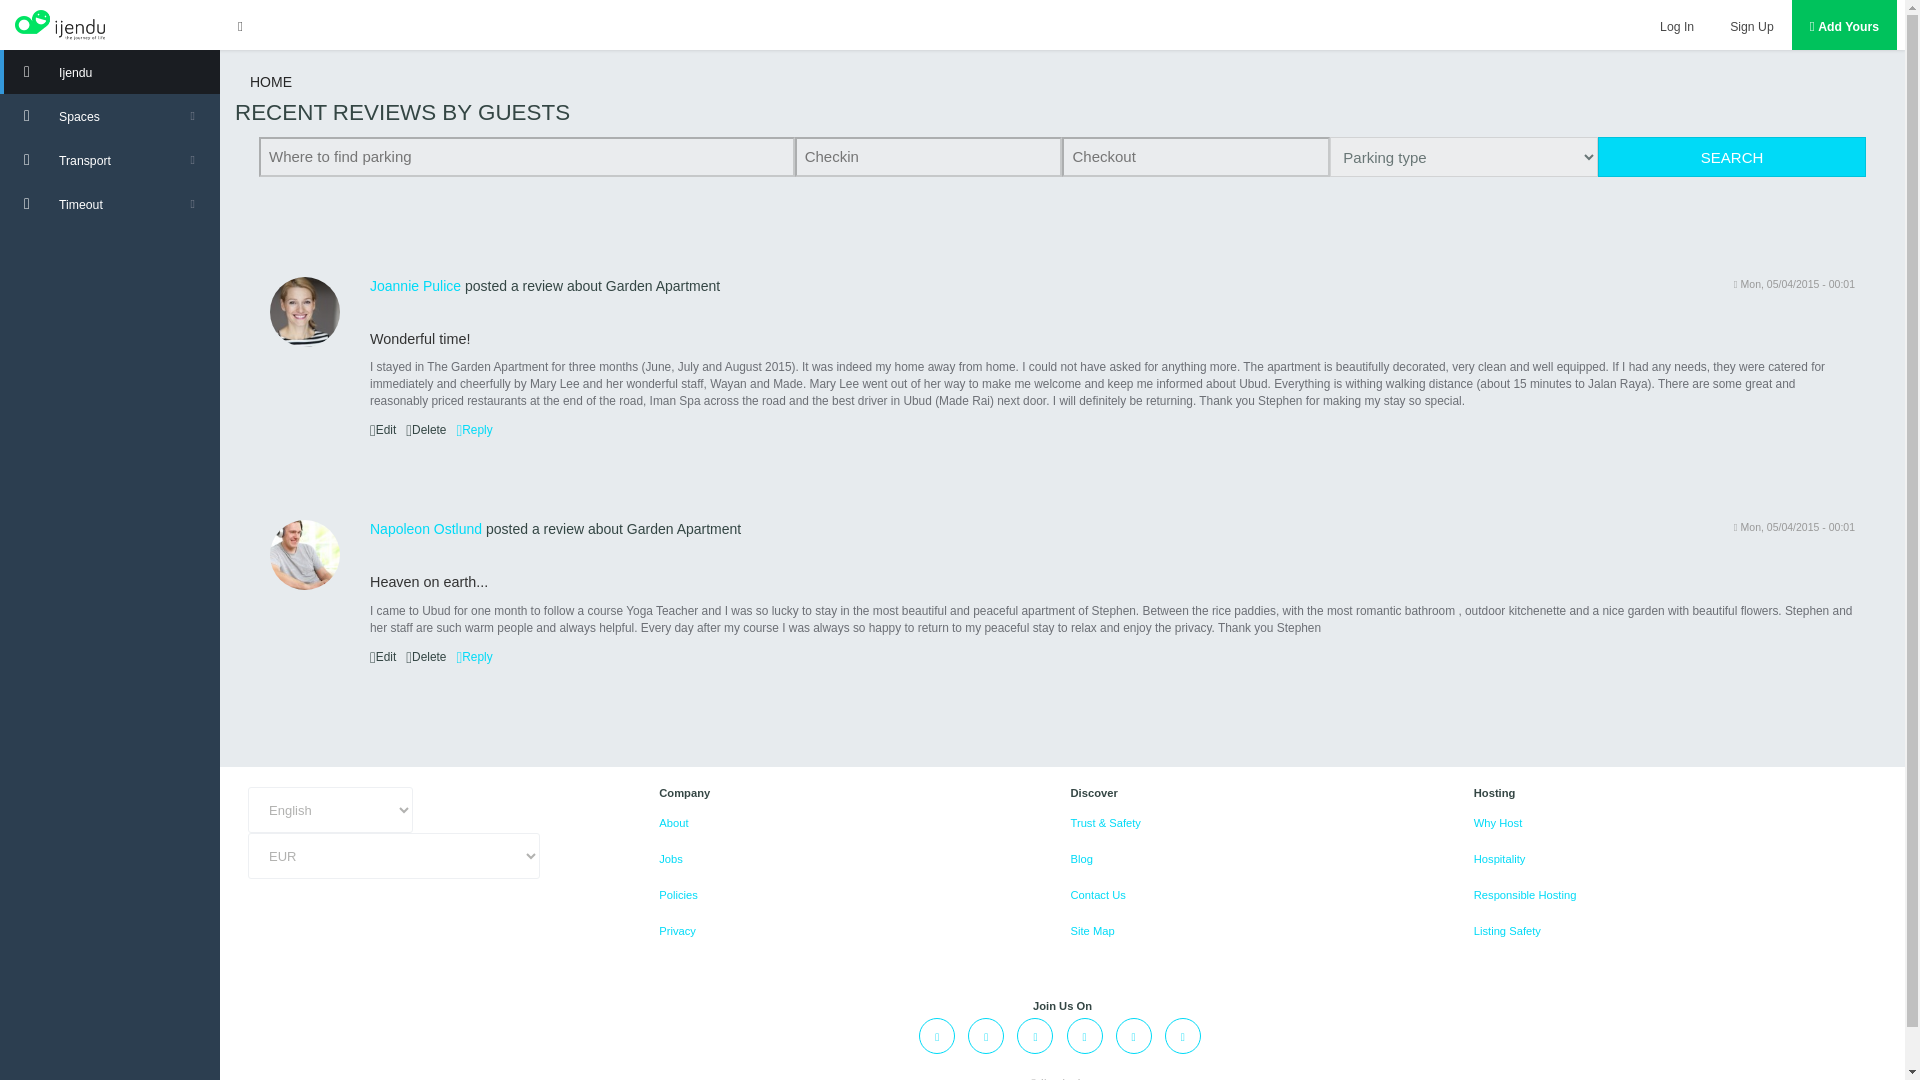 The height and width of the screenshot is (1080, 1920). What do you see at coordinates (1732, 157) in the screenshot?
I see `search` at bounding box center [1732, 157].